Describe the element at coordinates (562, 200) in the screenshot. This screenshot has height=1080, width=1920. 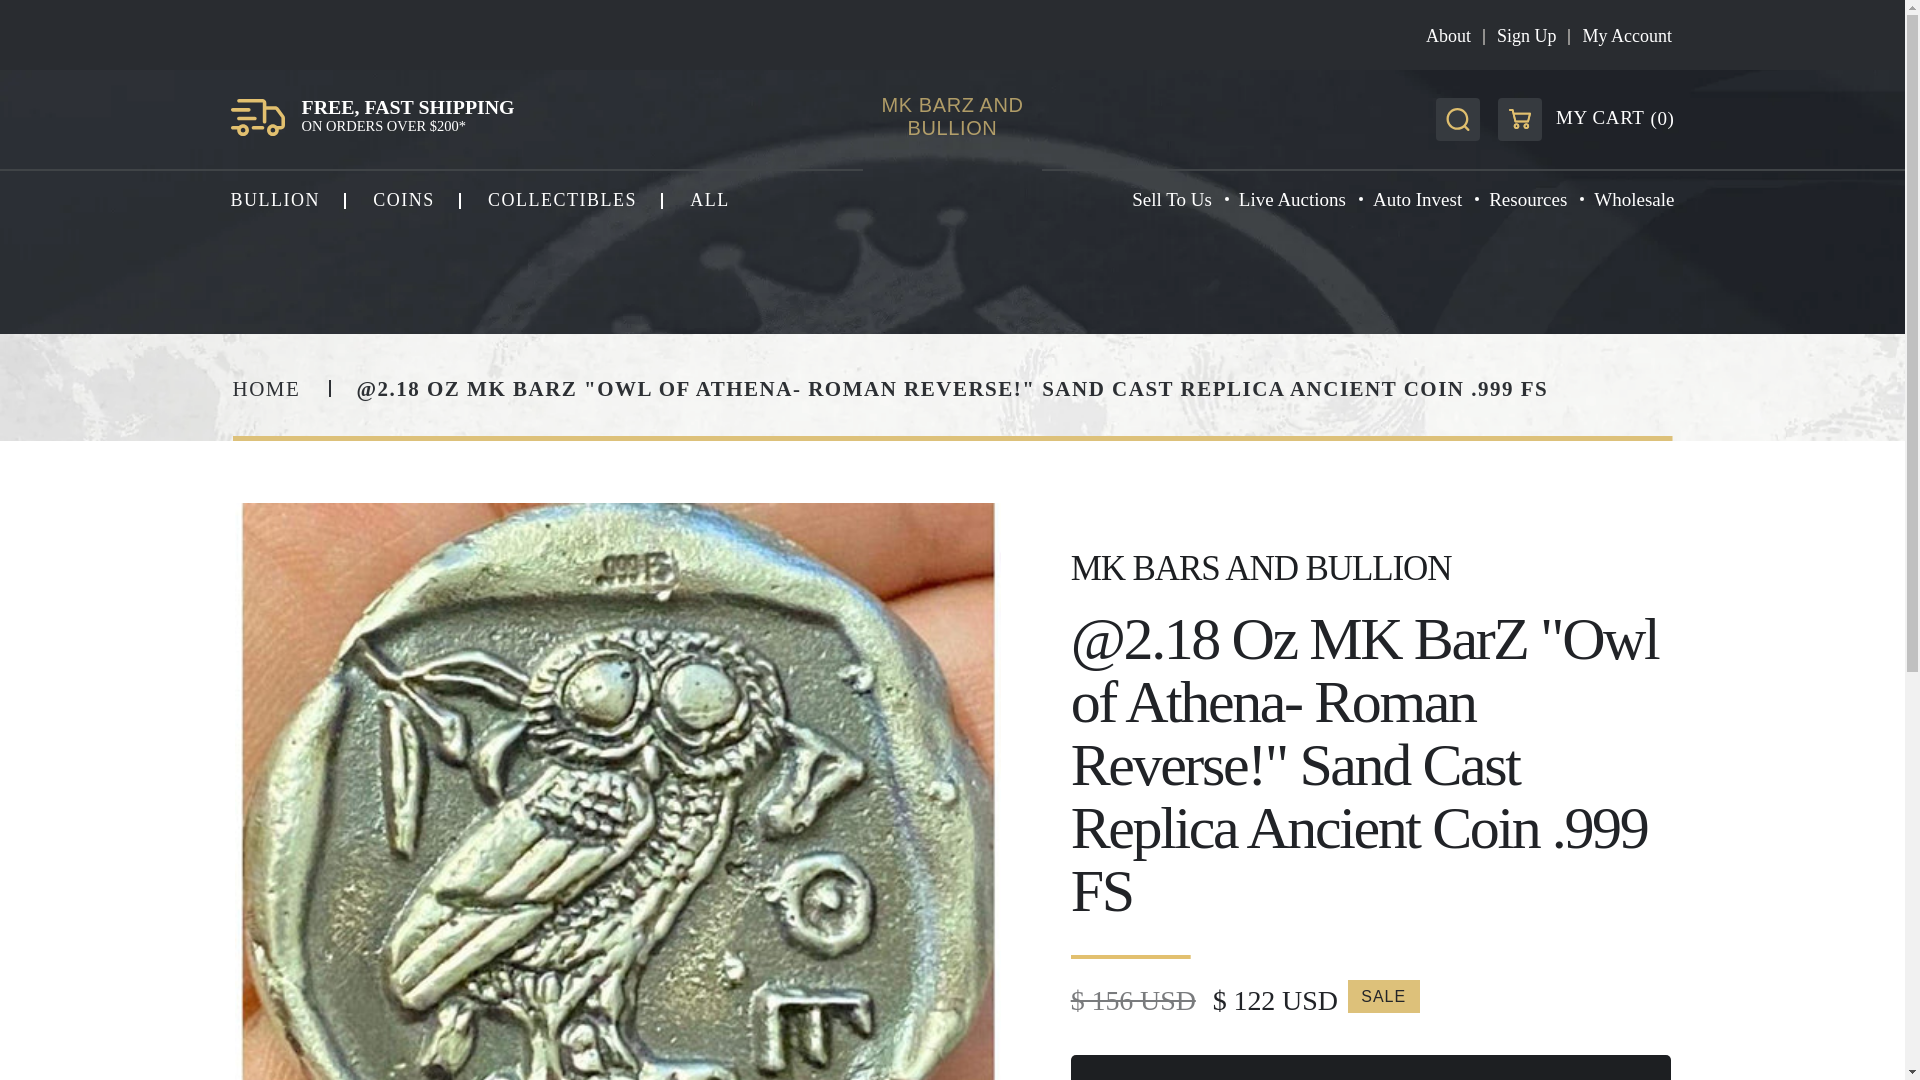
I see `COLLECTIBLES` at that location.